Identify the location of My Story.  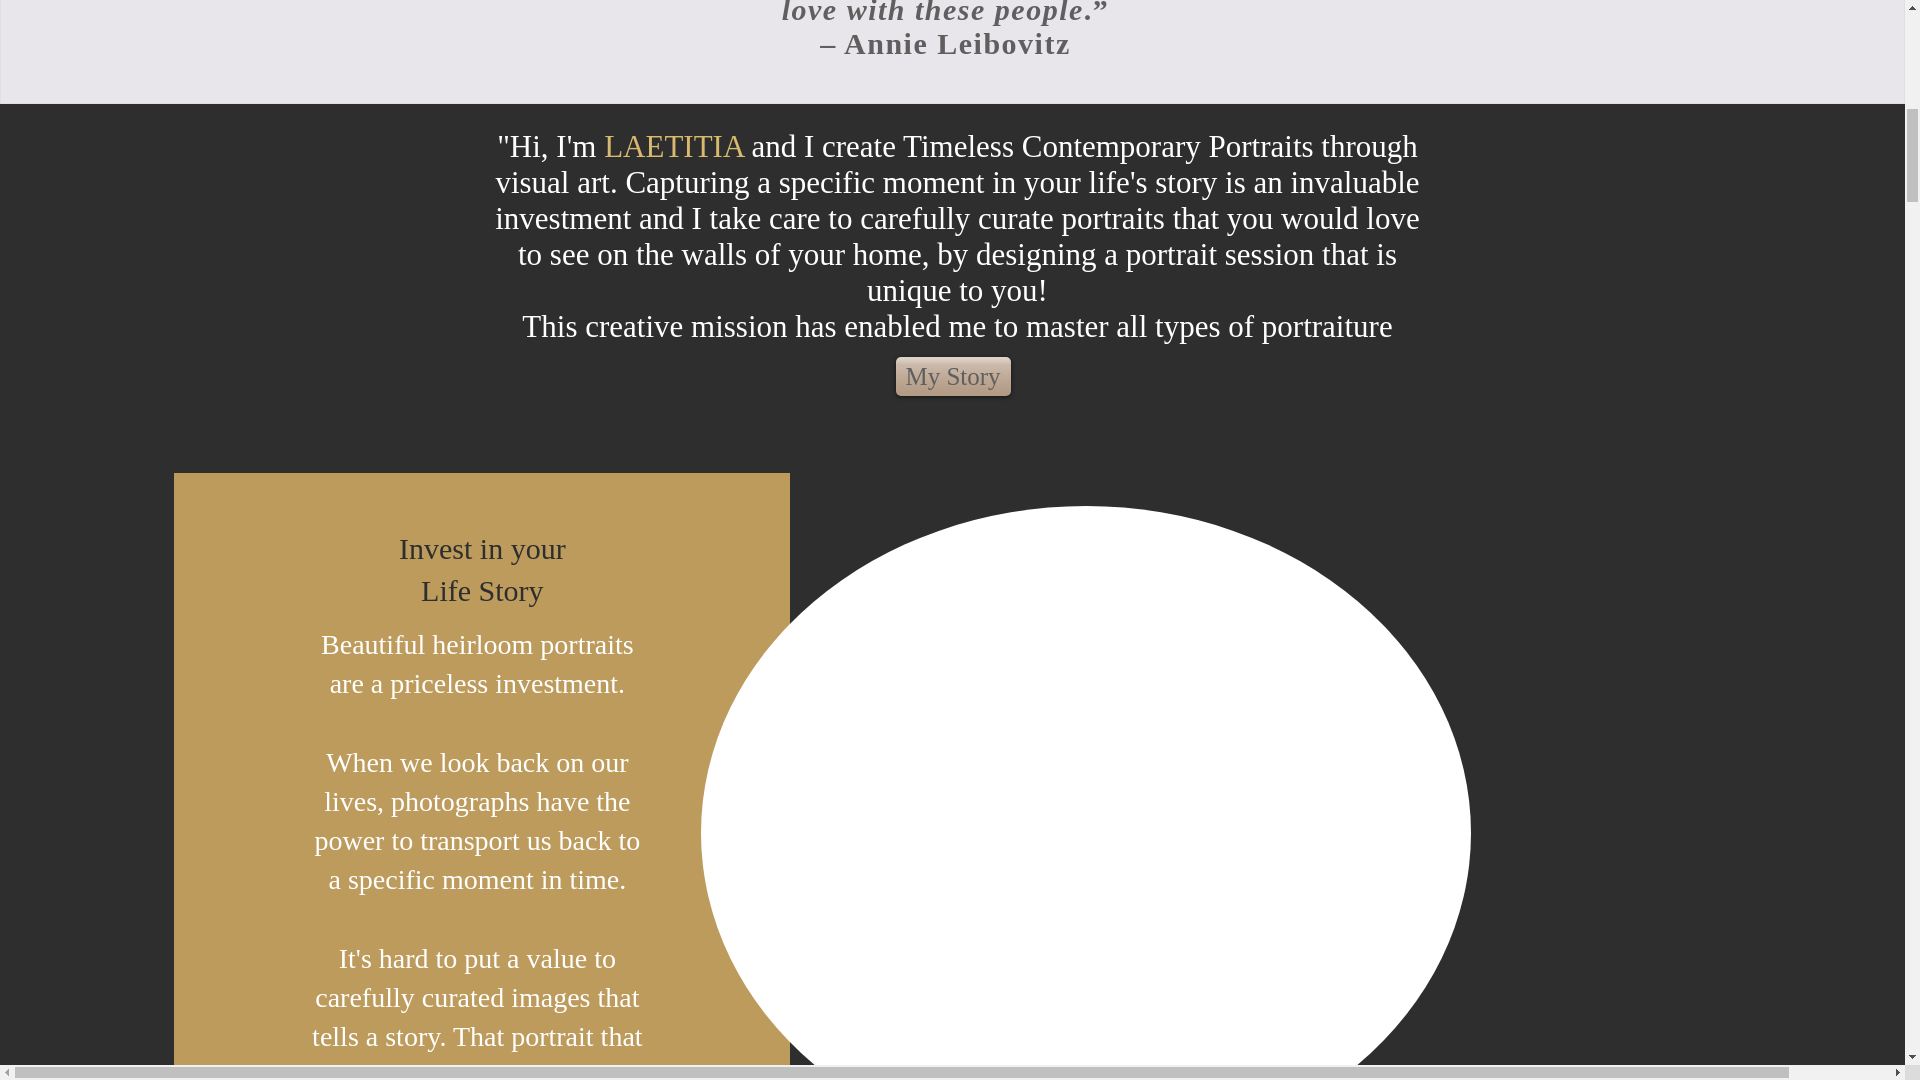
(954, 376).